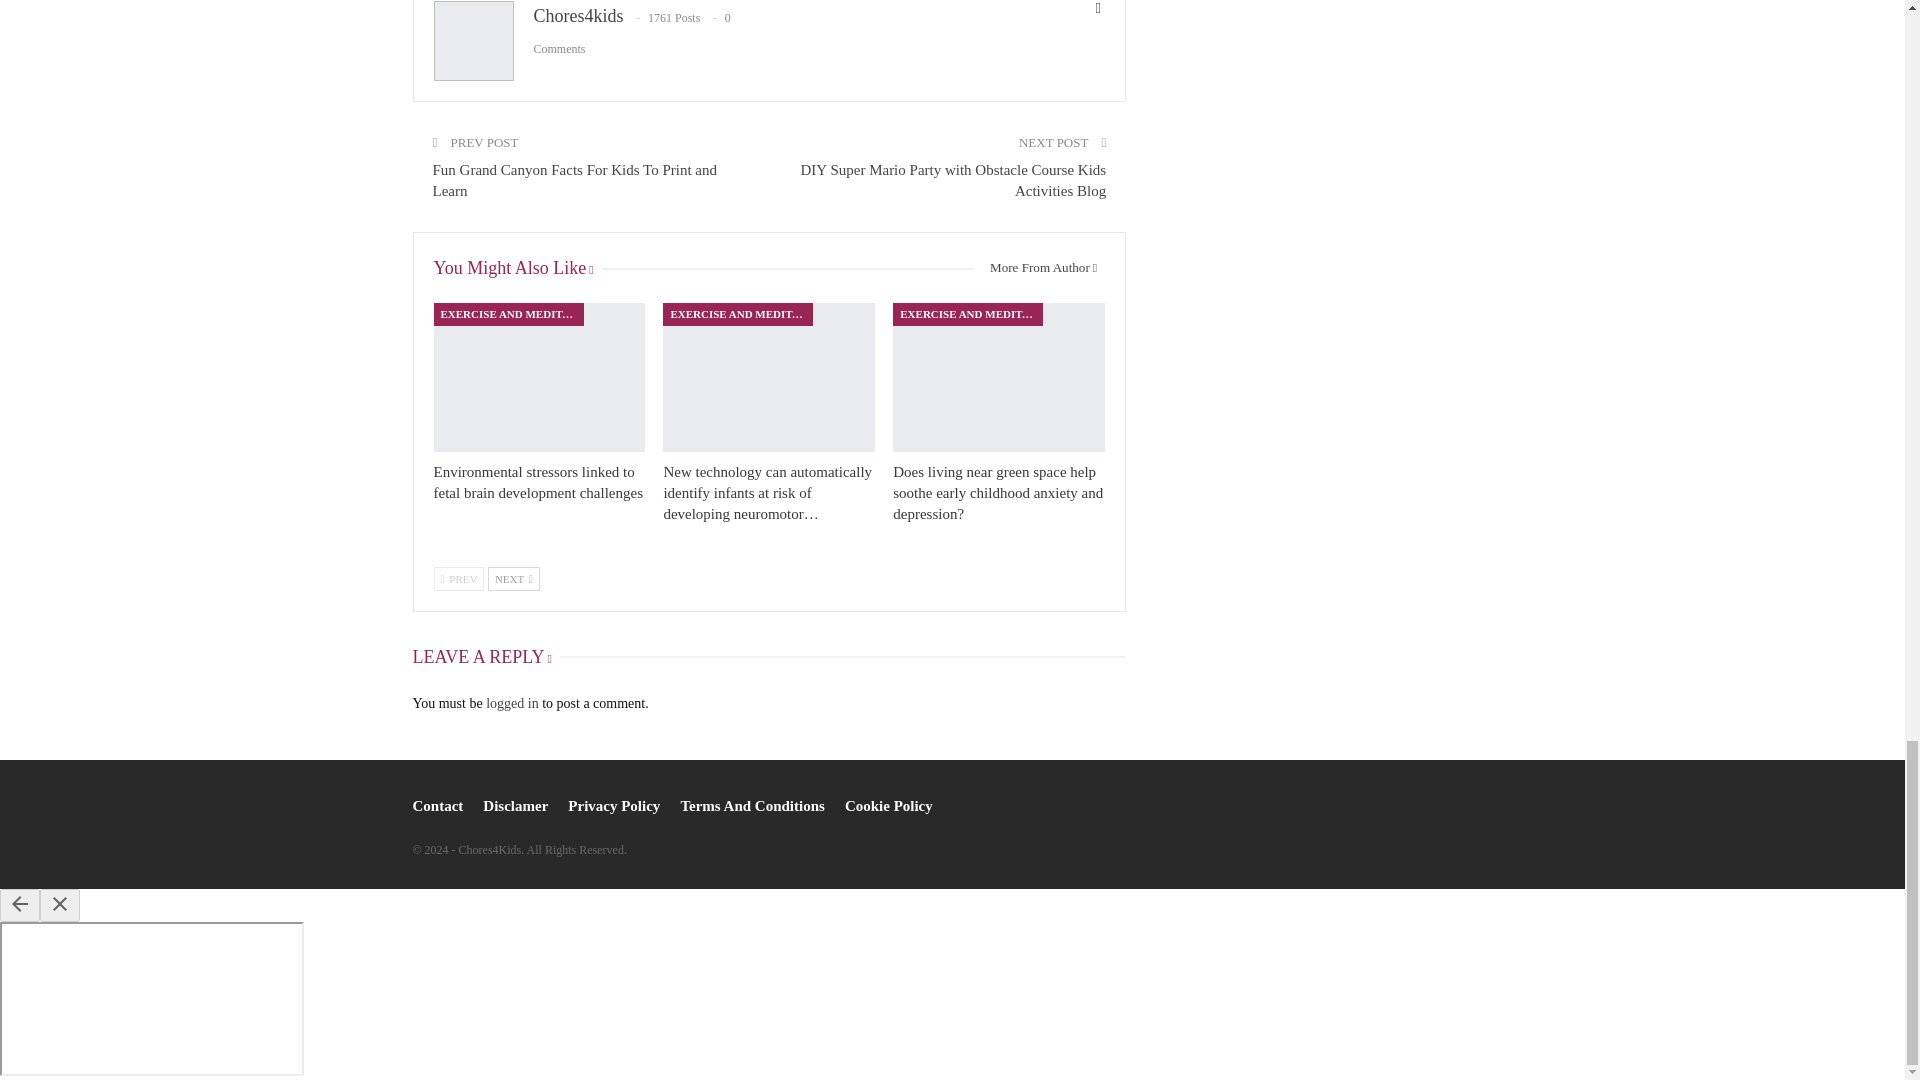 This screenshot has height=1080, width=1920. I want to click on Fun Grand Canyon Facts For Kids To Print and Learn, so click(574, 180).